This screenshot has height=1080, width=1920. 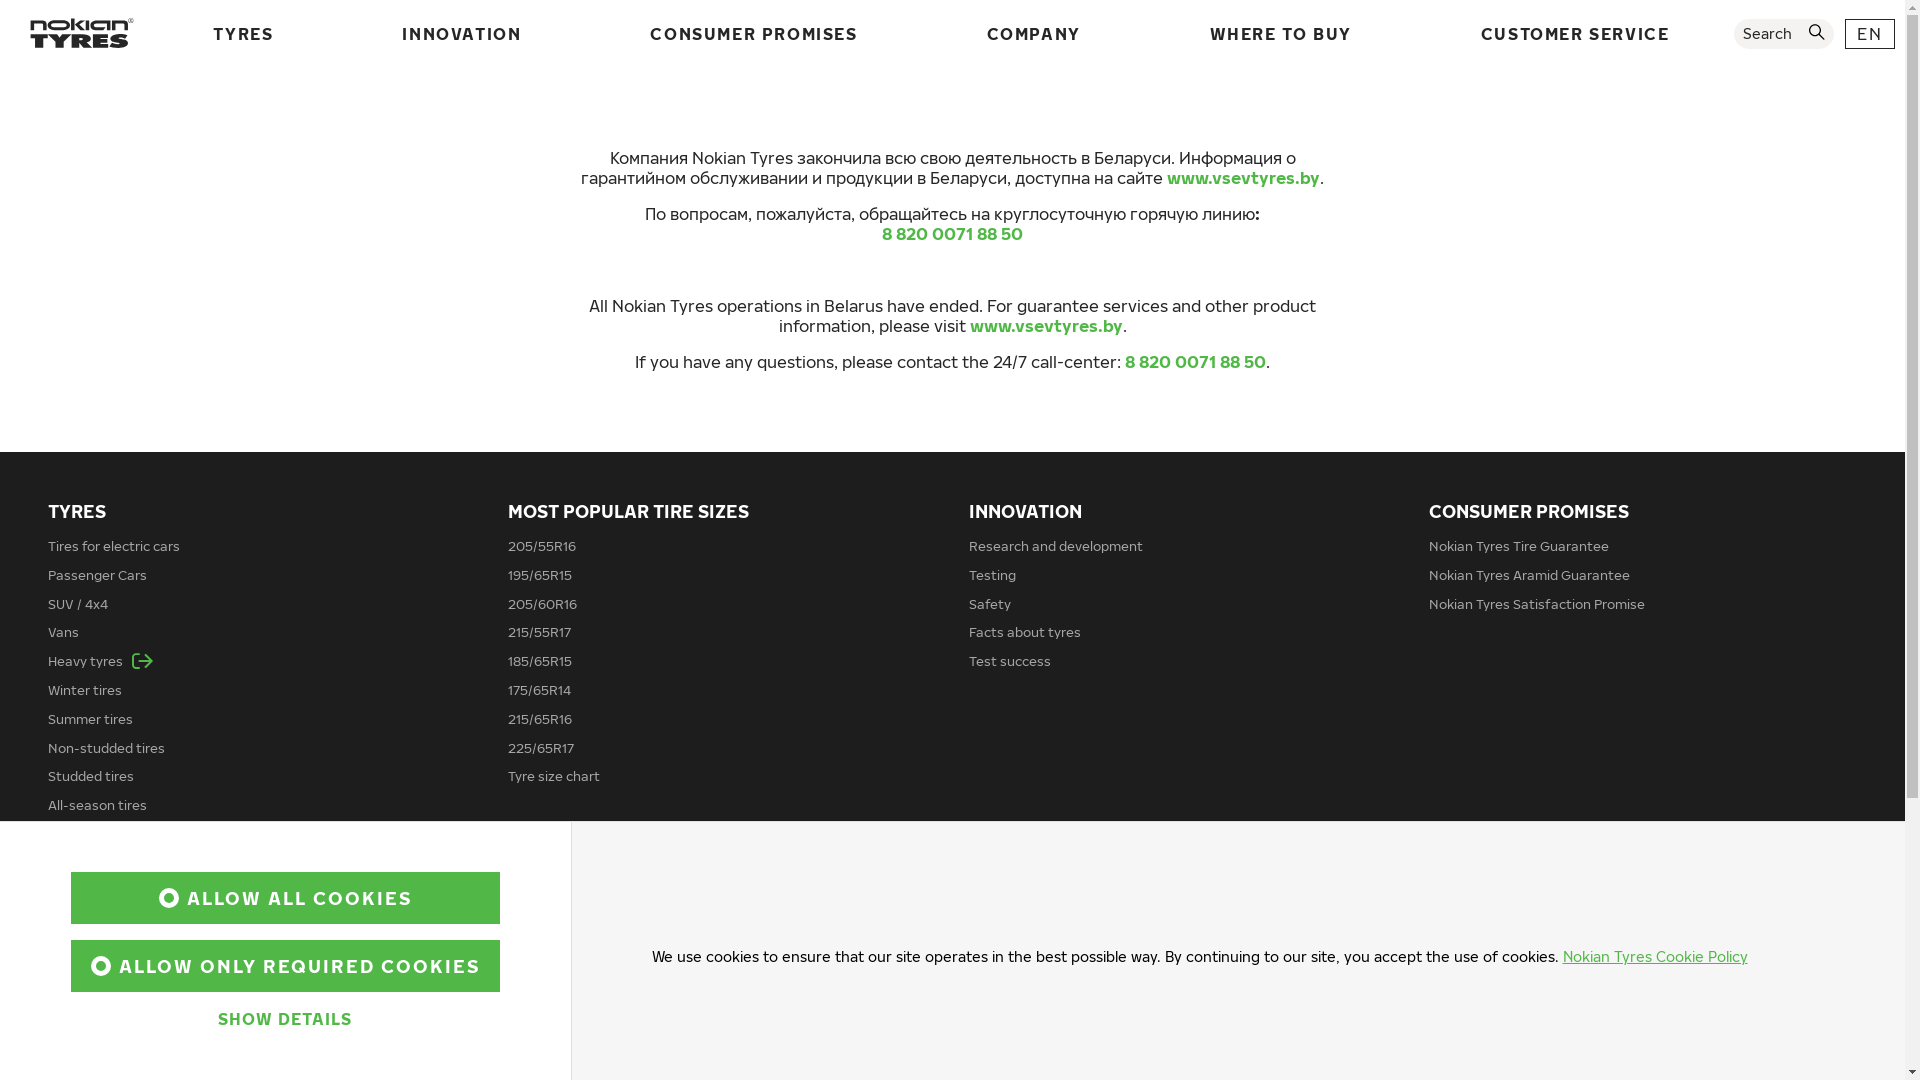 I want to click on Importers, so click(x=539, y=926).